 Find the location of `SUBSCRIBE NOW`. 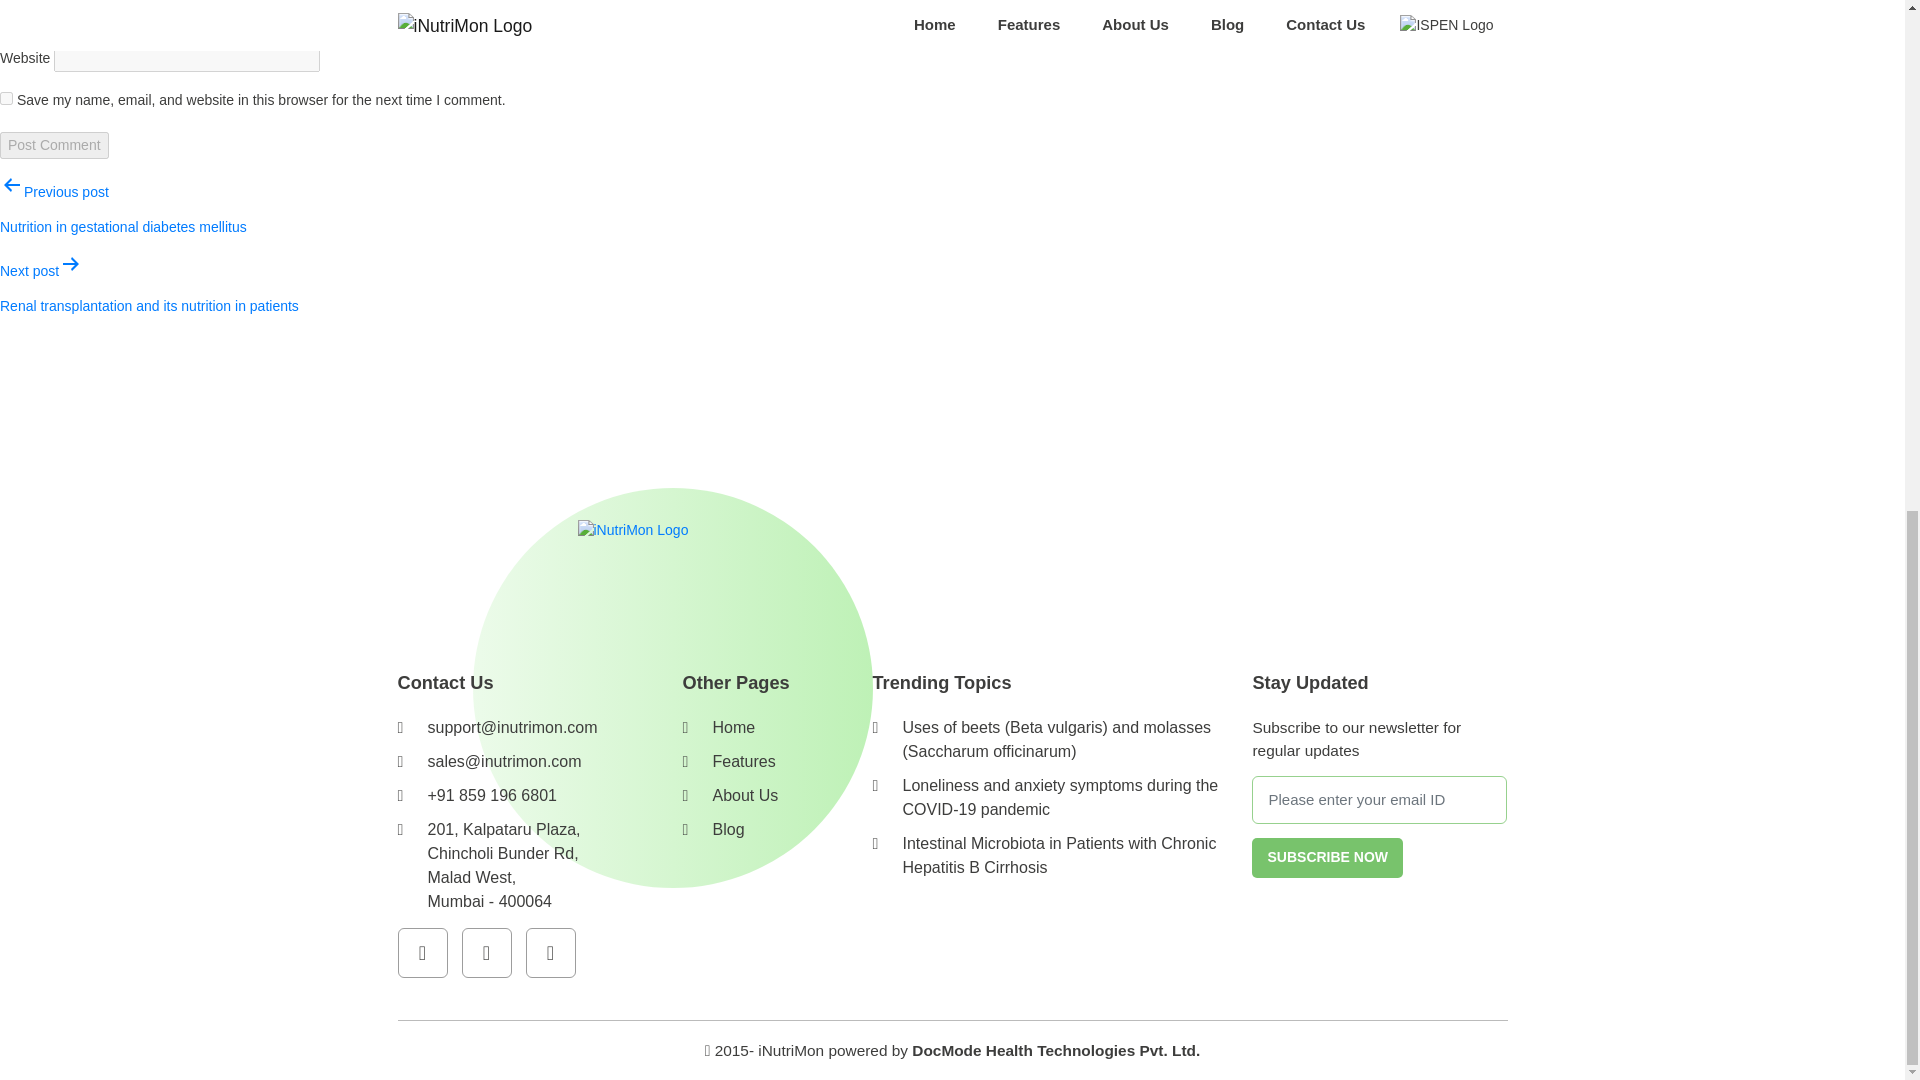

SUBSCRIBE NOW is located at coordinates (1327, 858).